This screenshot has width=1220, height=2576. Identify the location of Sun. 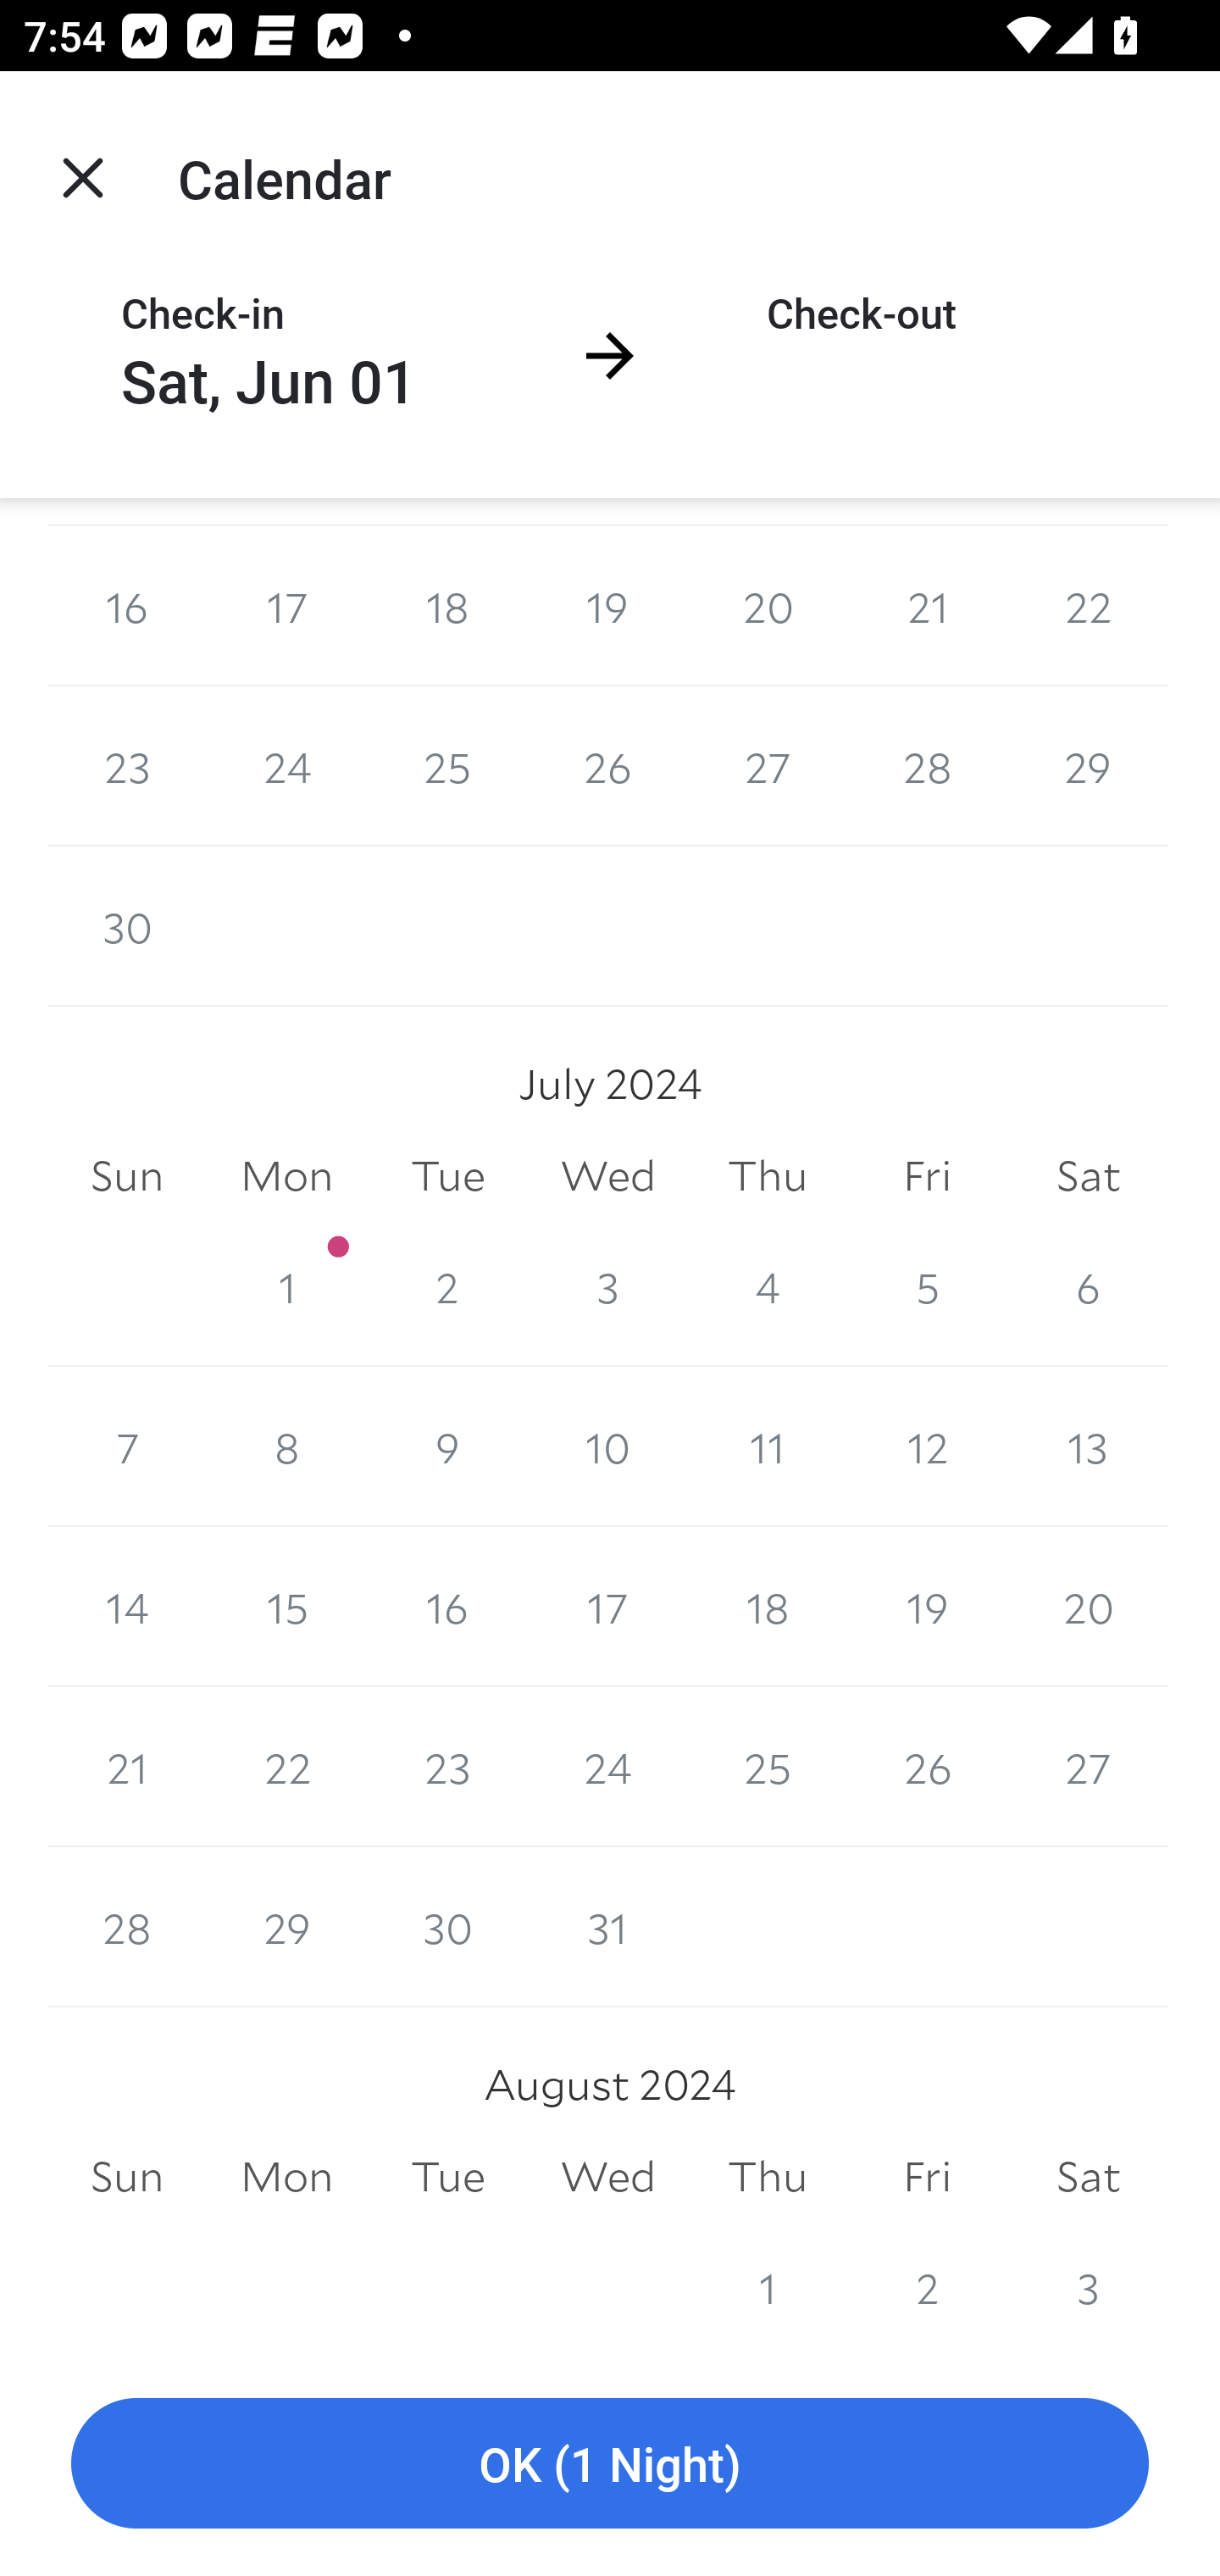
(127, 1175).